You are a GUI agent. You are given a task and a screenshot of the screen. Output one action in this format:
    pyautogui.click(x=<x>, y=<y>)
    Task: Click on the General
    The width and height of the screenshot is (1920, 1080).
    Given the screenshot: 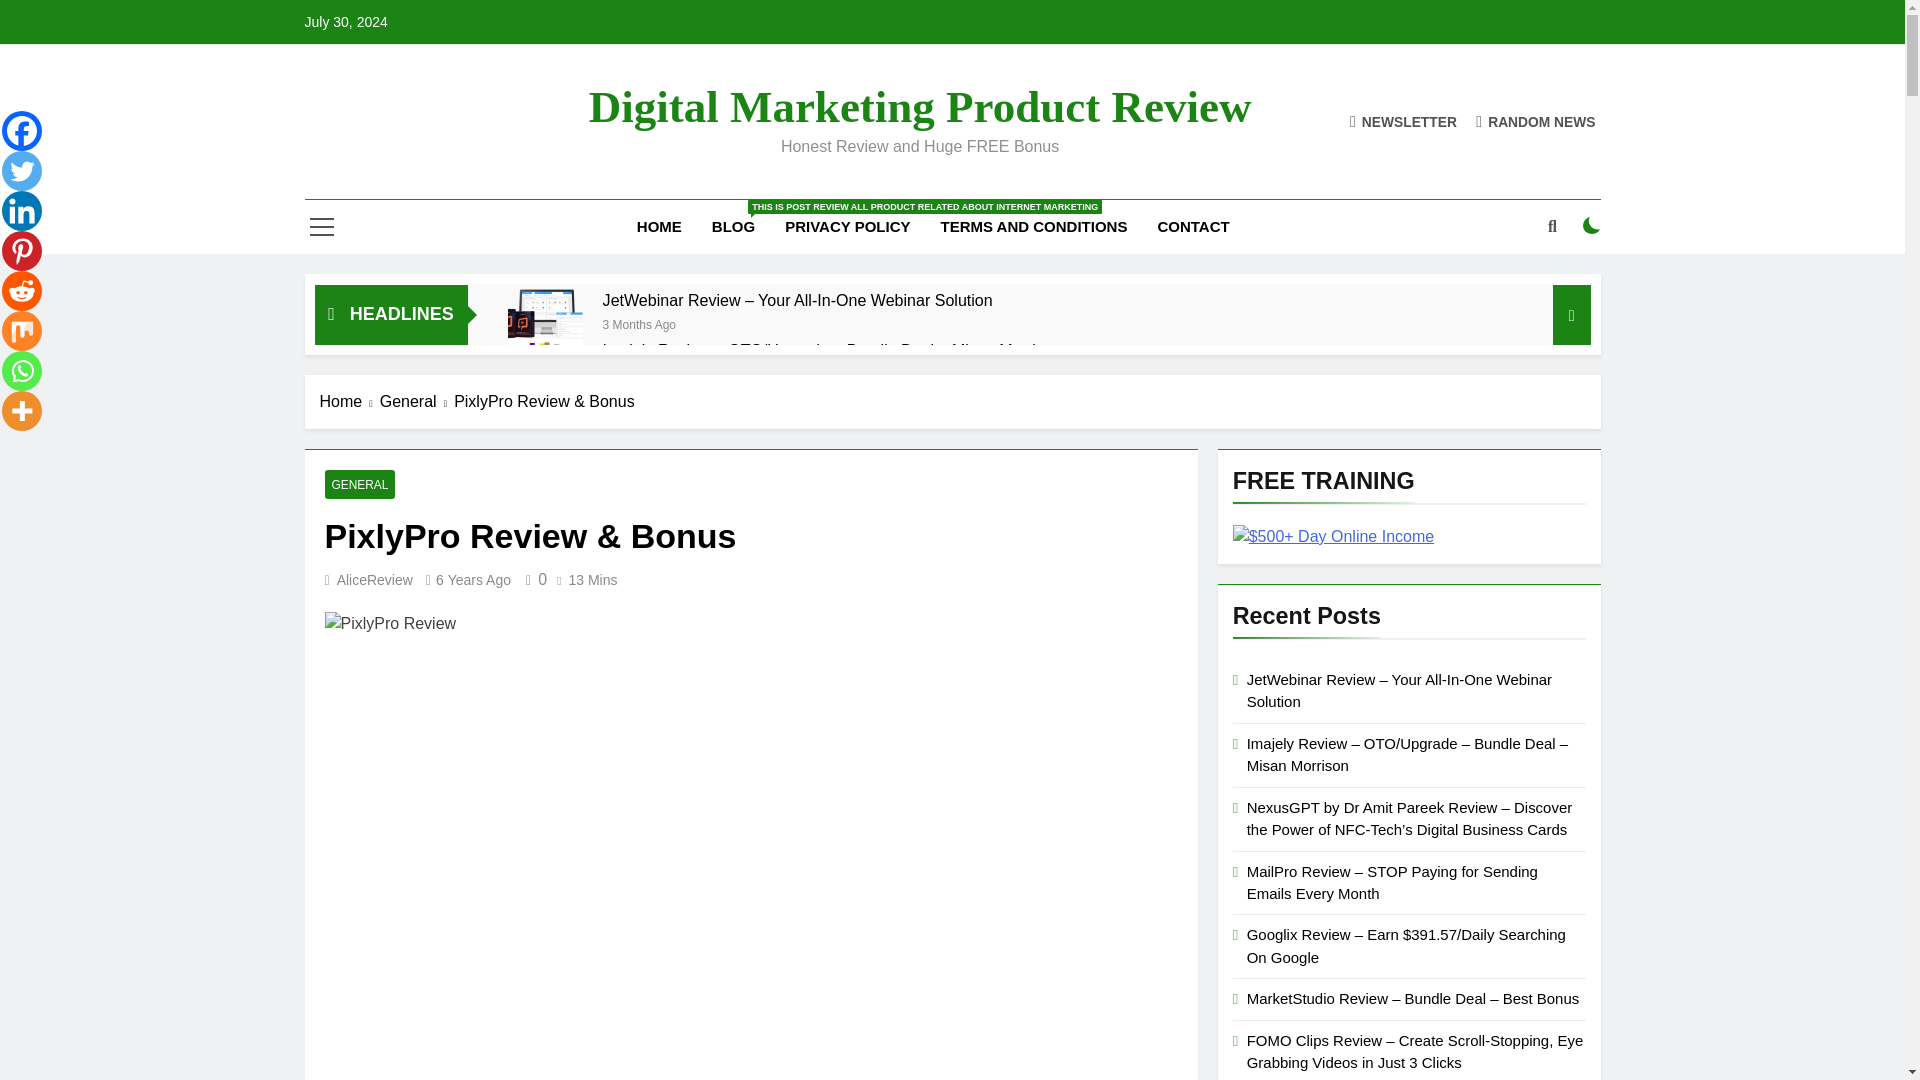 What is the action you would take?
    pyautogui.click(x=416, y=401)
    